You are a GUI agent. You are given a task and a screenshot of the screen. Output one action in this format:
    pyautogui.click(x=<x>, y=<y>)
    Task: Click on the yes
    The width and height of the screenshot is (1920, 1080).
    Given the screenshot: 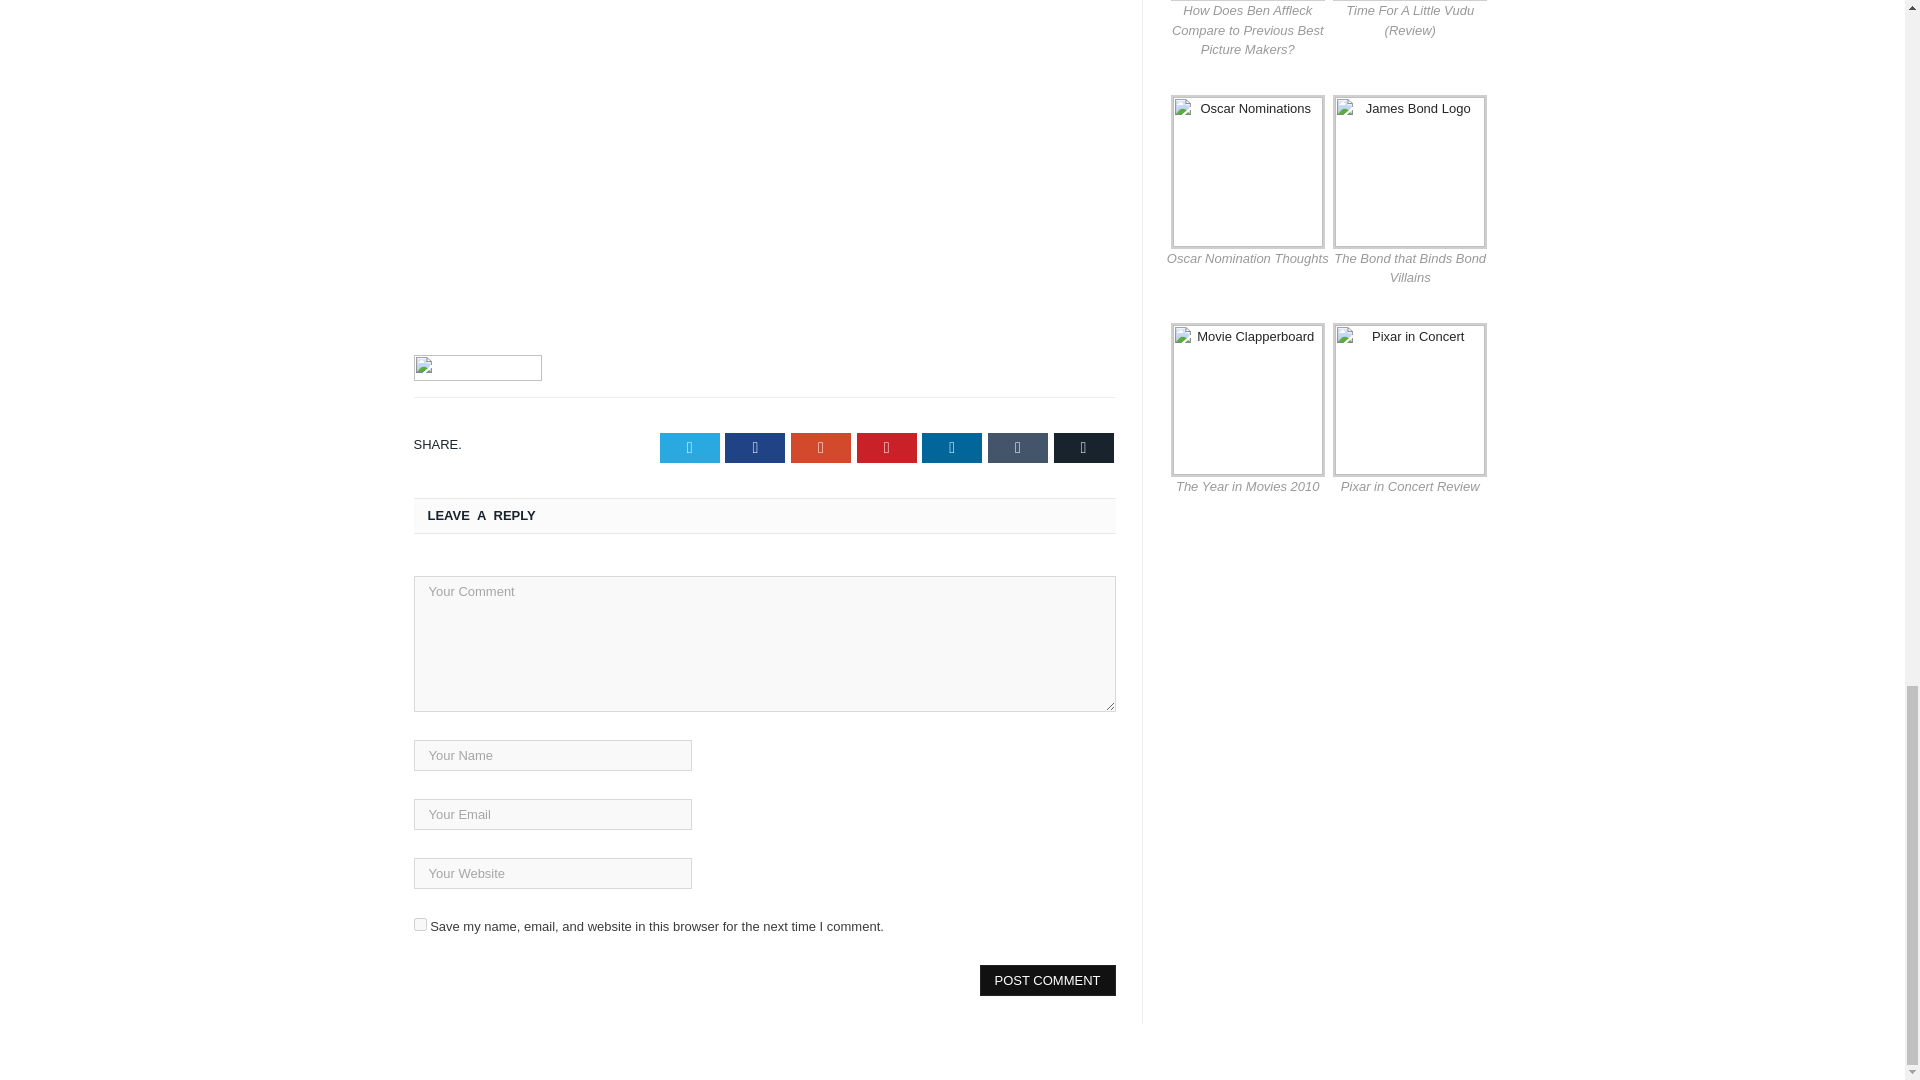 What is the action you would take?
    pyautogui.click(x=420, y=924)
    